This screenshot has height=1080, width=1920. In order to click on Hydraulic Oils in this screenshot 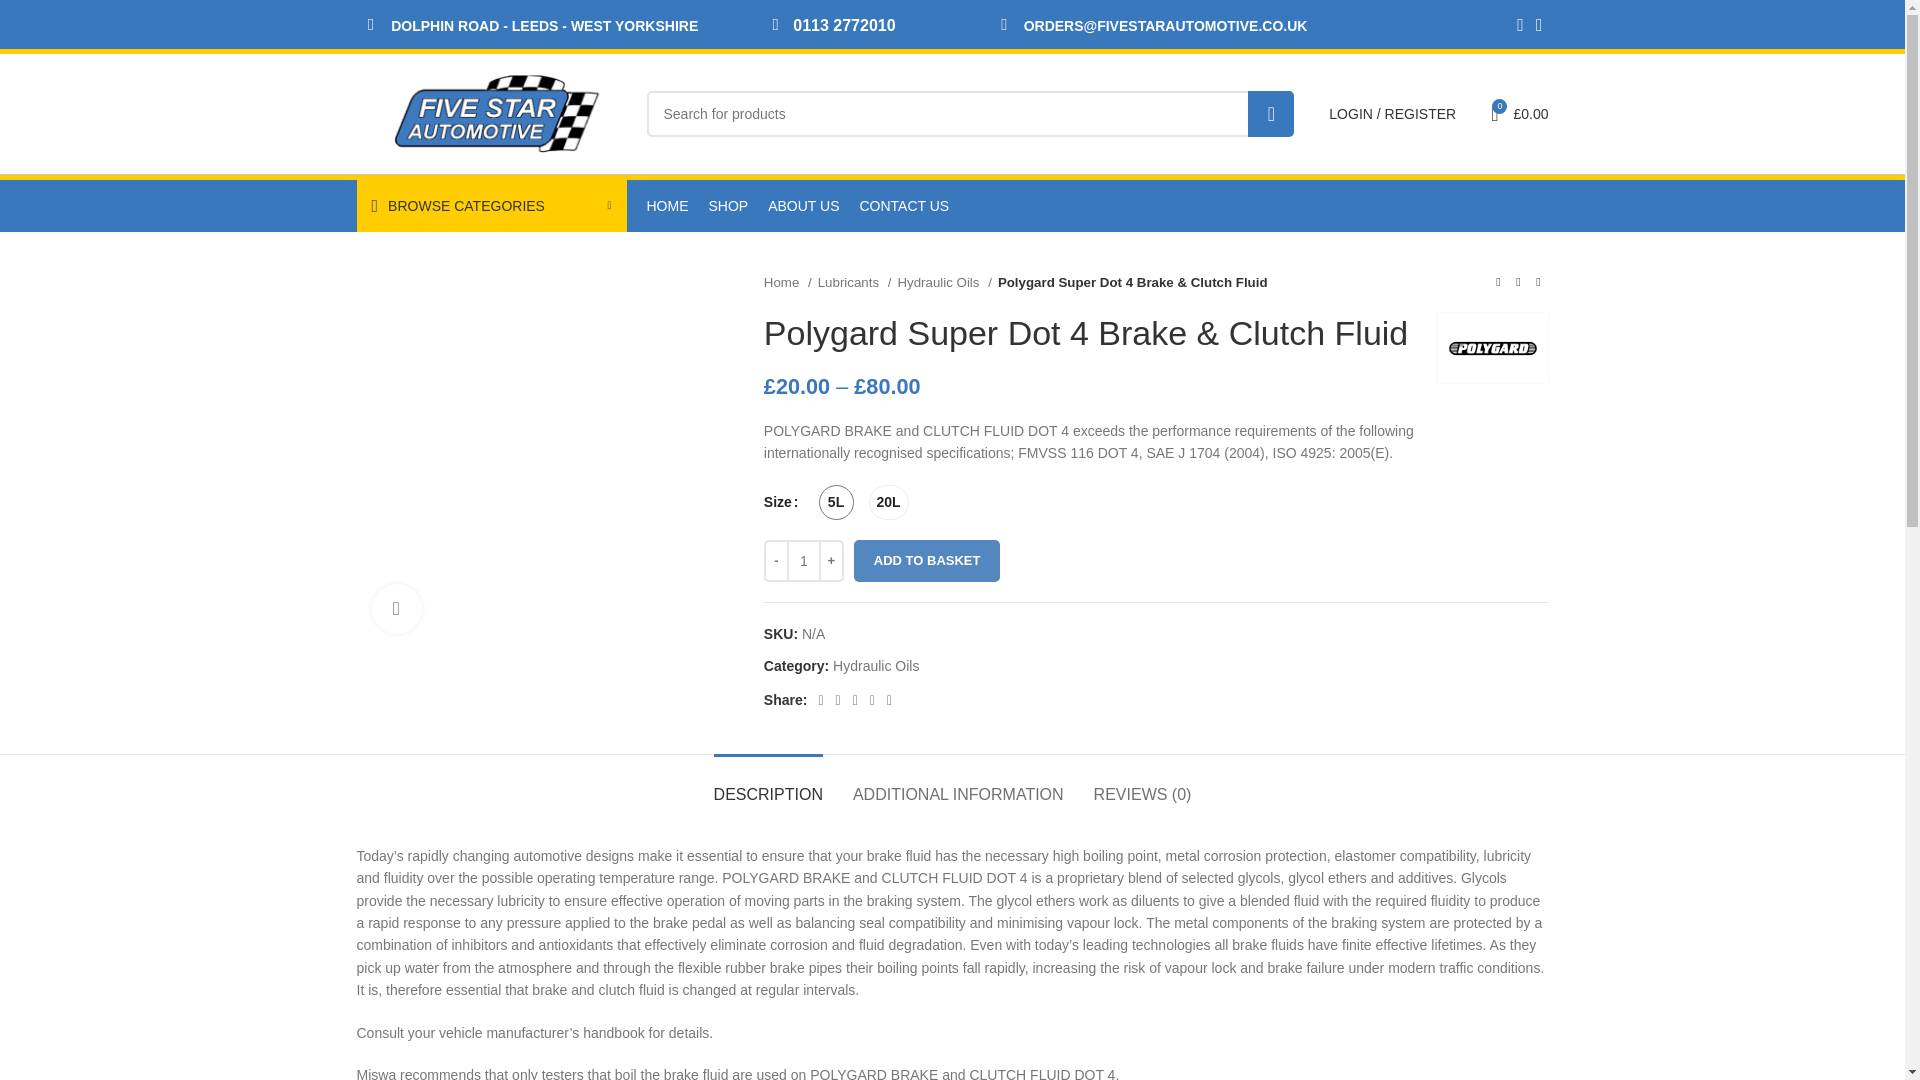, I will do `click(943, 282)`.